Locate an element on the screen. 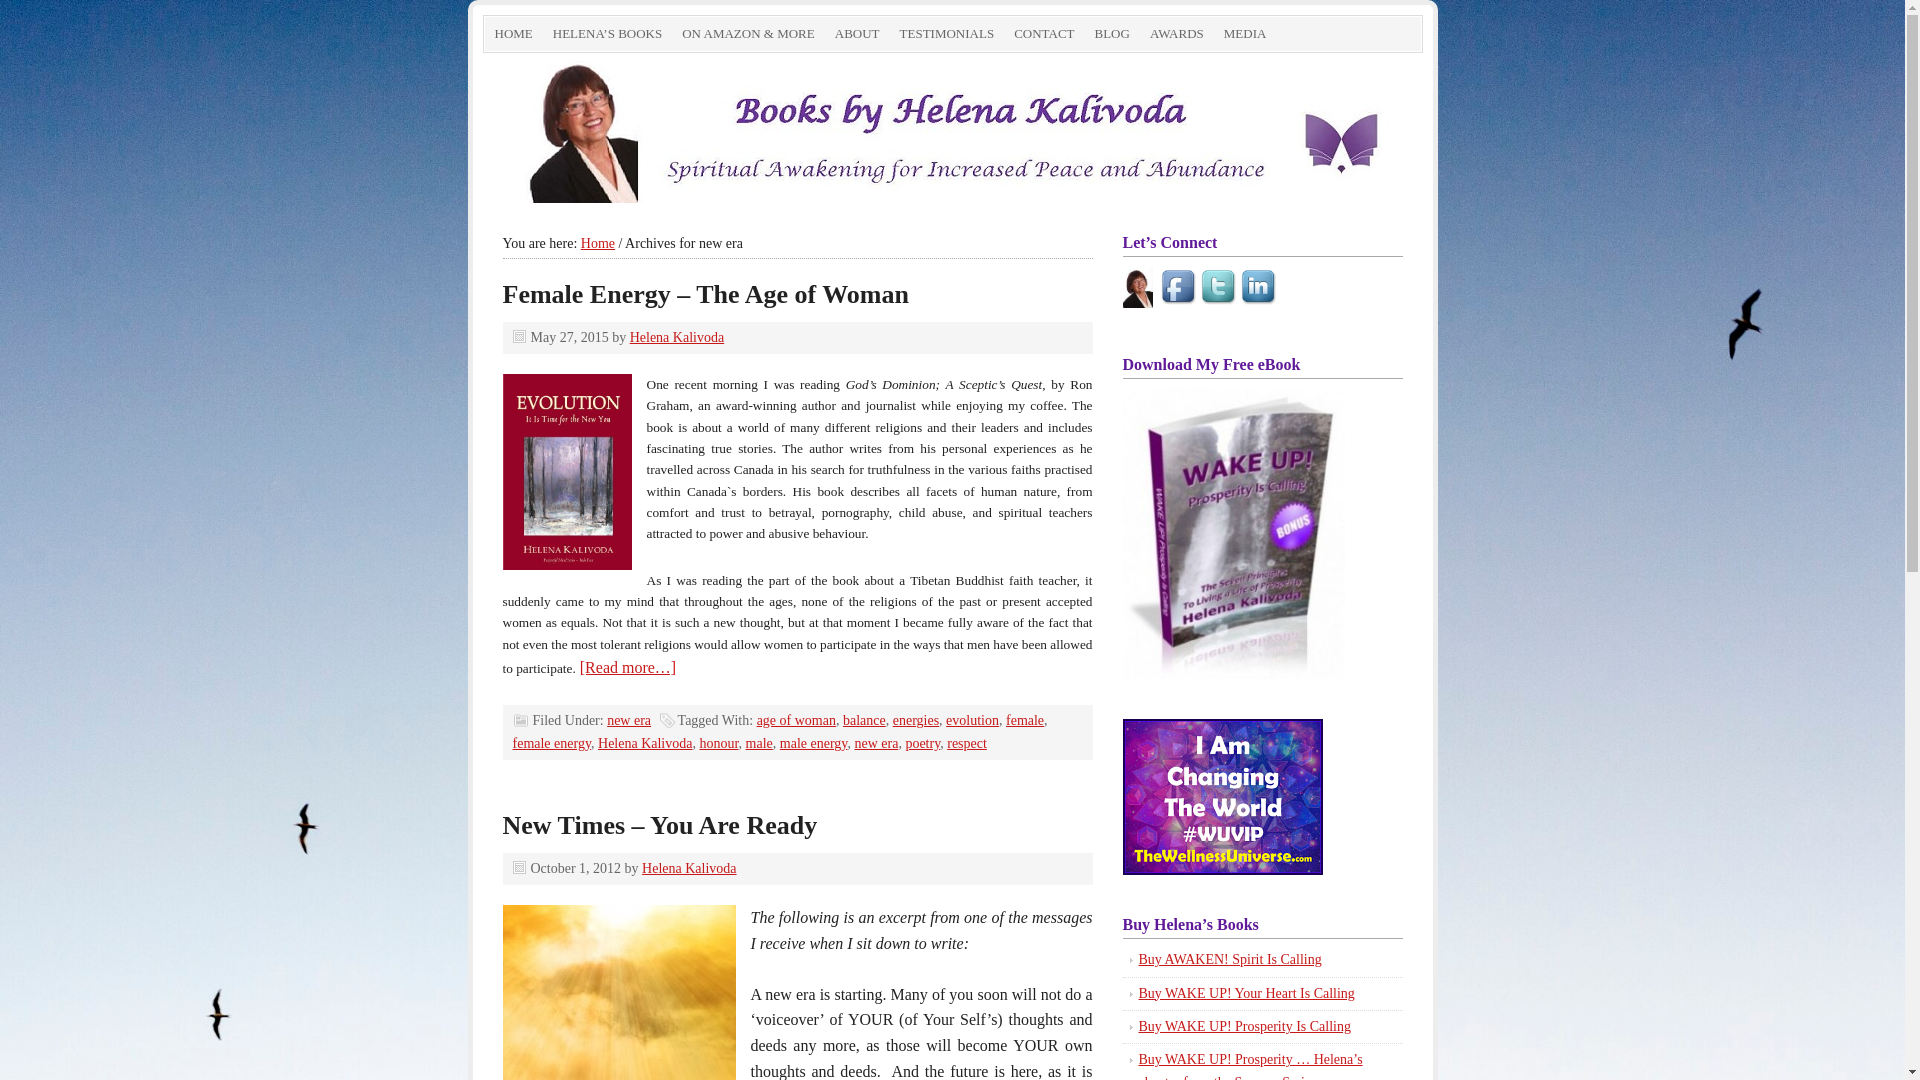 The height and width of the screenshot is (1080, 1920). Home is located at coordinates (598, 244).